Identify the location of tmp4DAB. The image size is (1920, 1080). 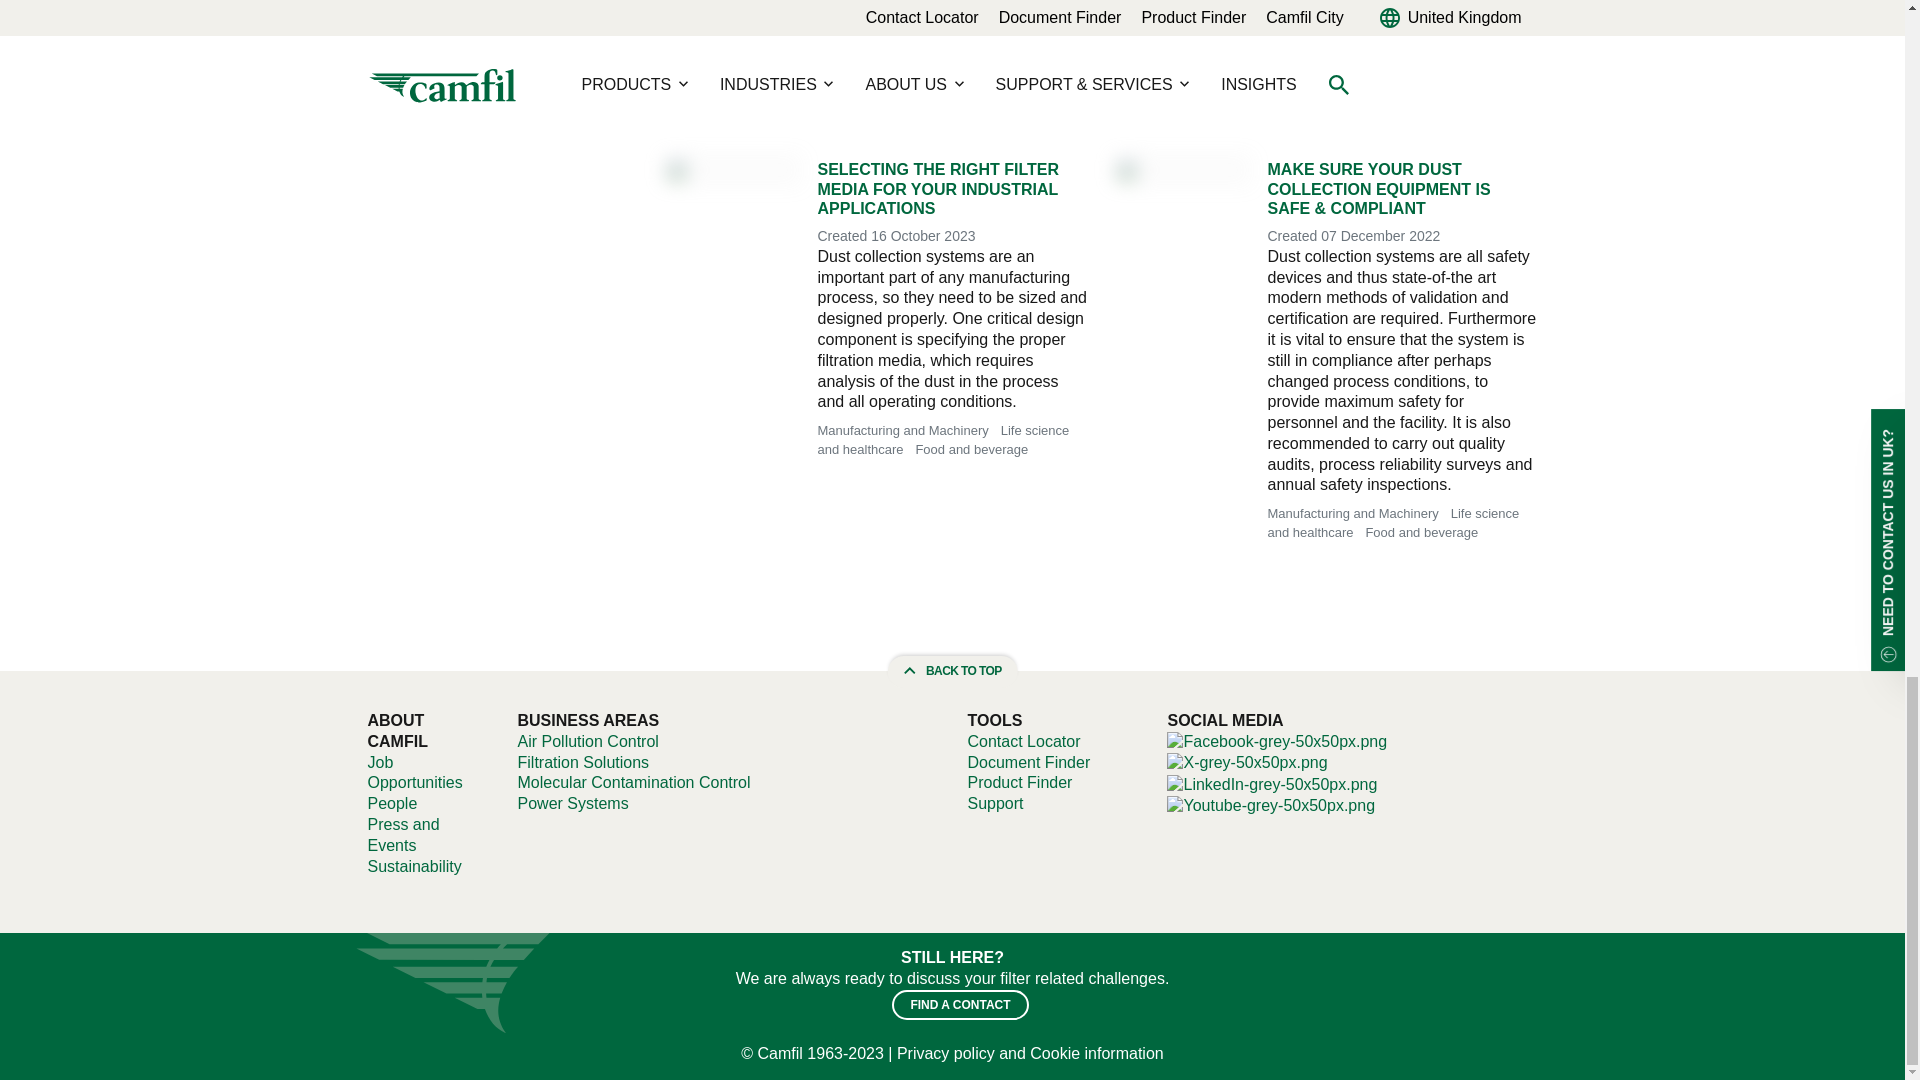
(1276, 742).